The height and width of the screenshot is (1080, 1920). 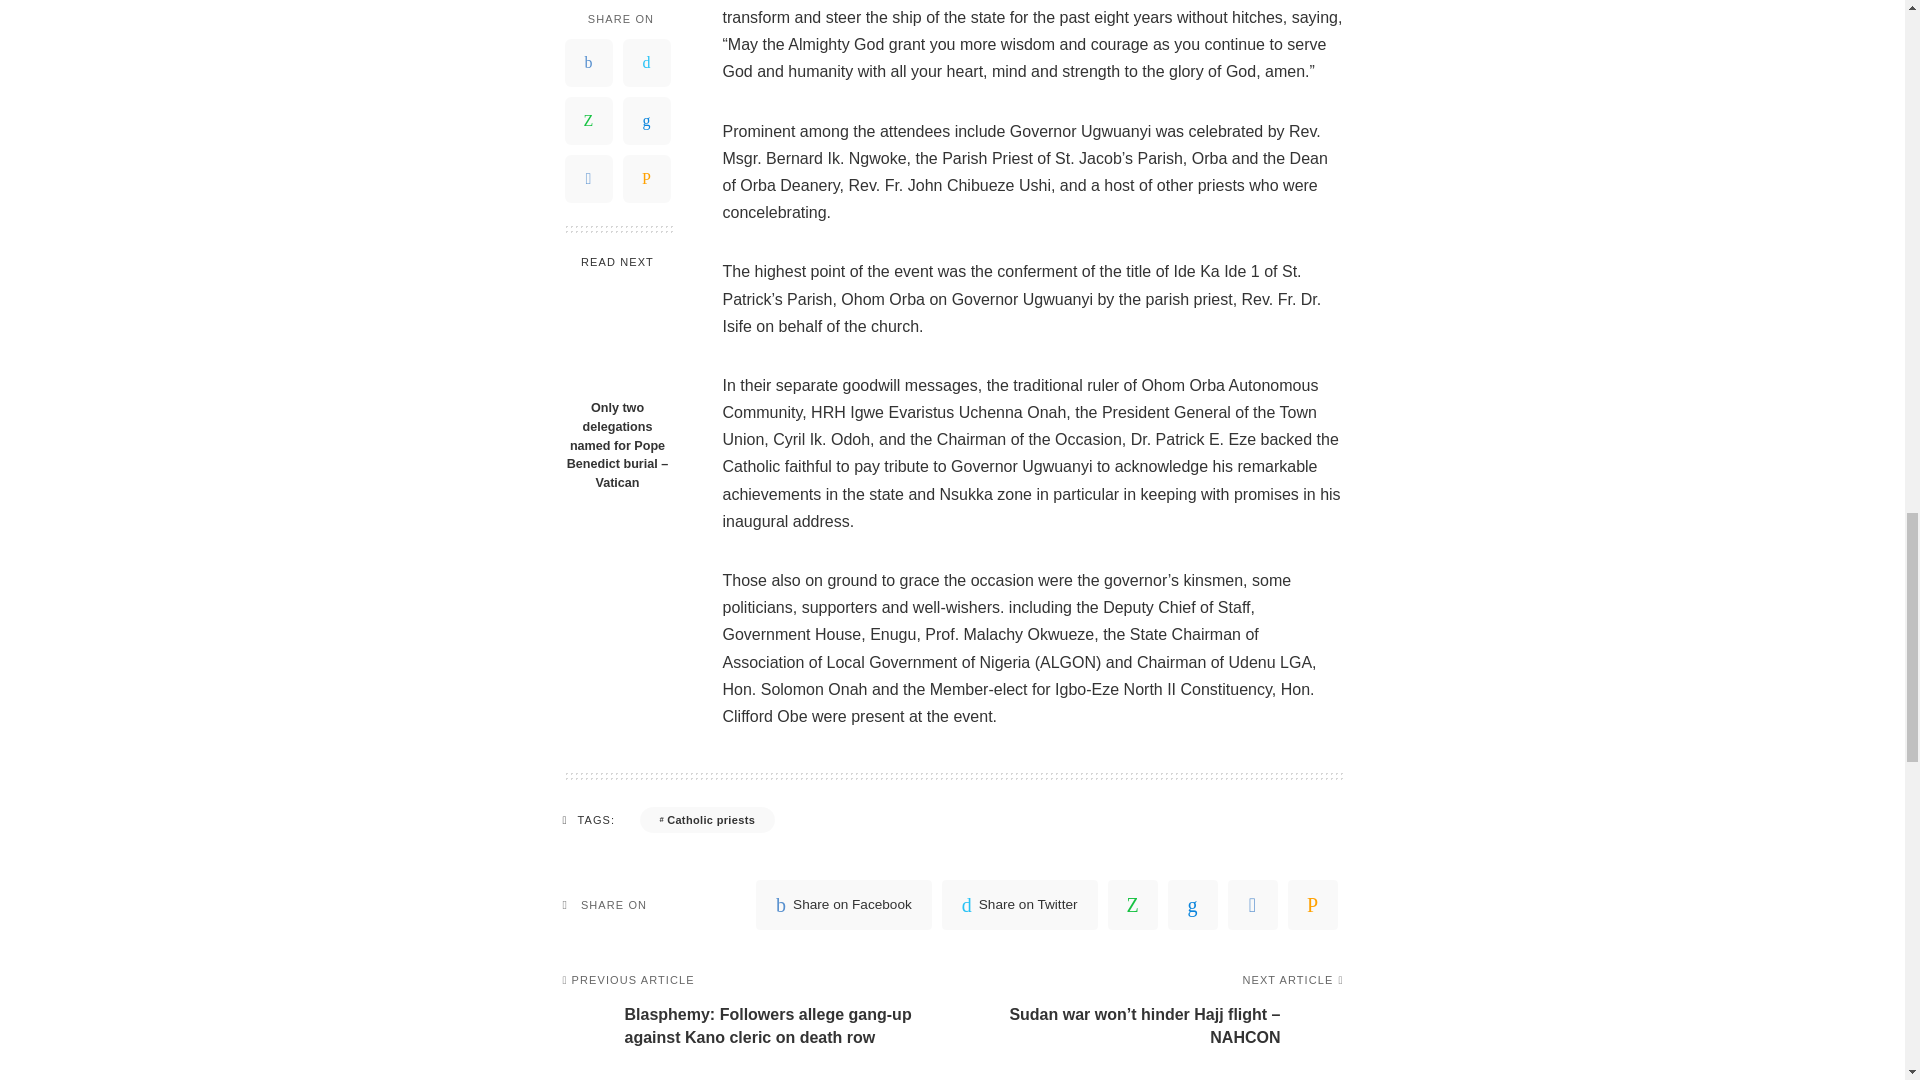 I want to click on Facebook, so click(x=844, y=904).